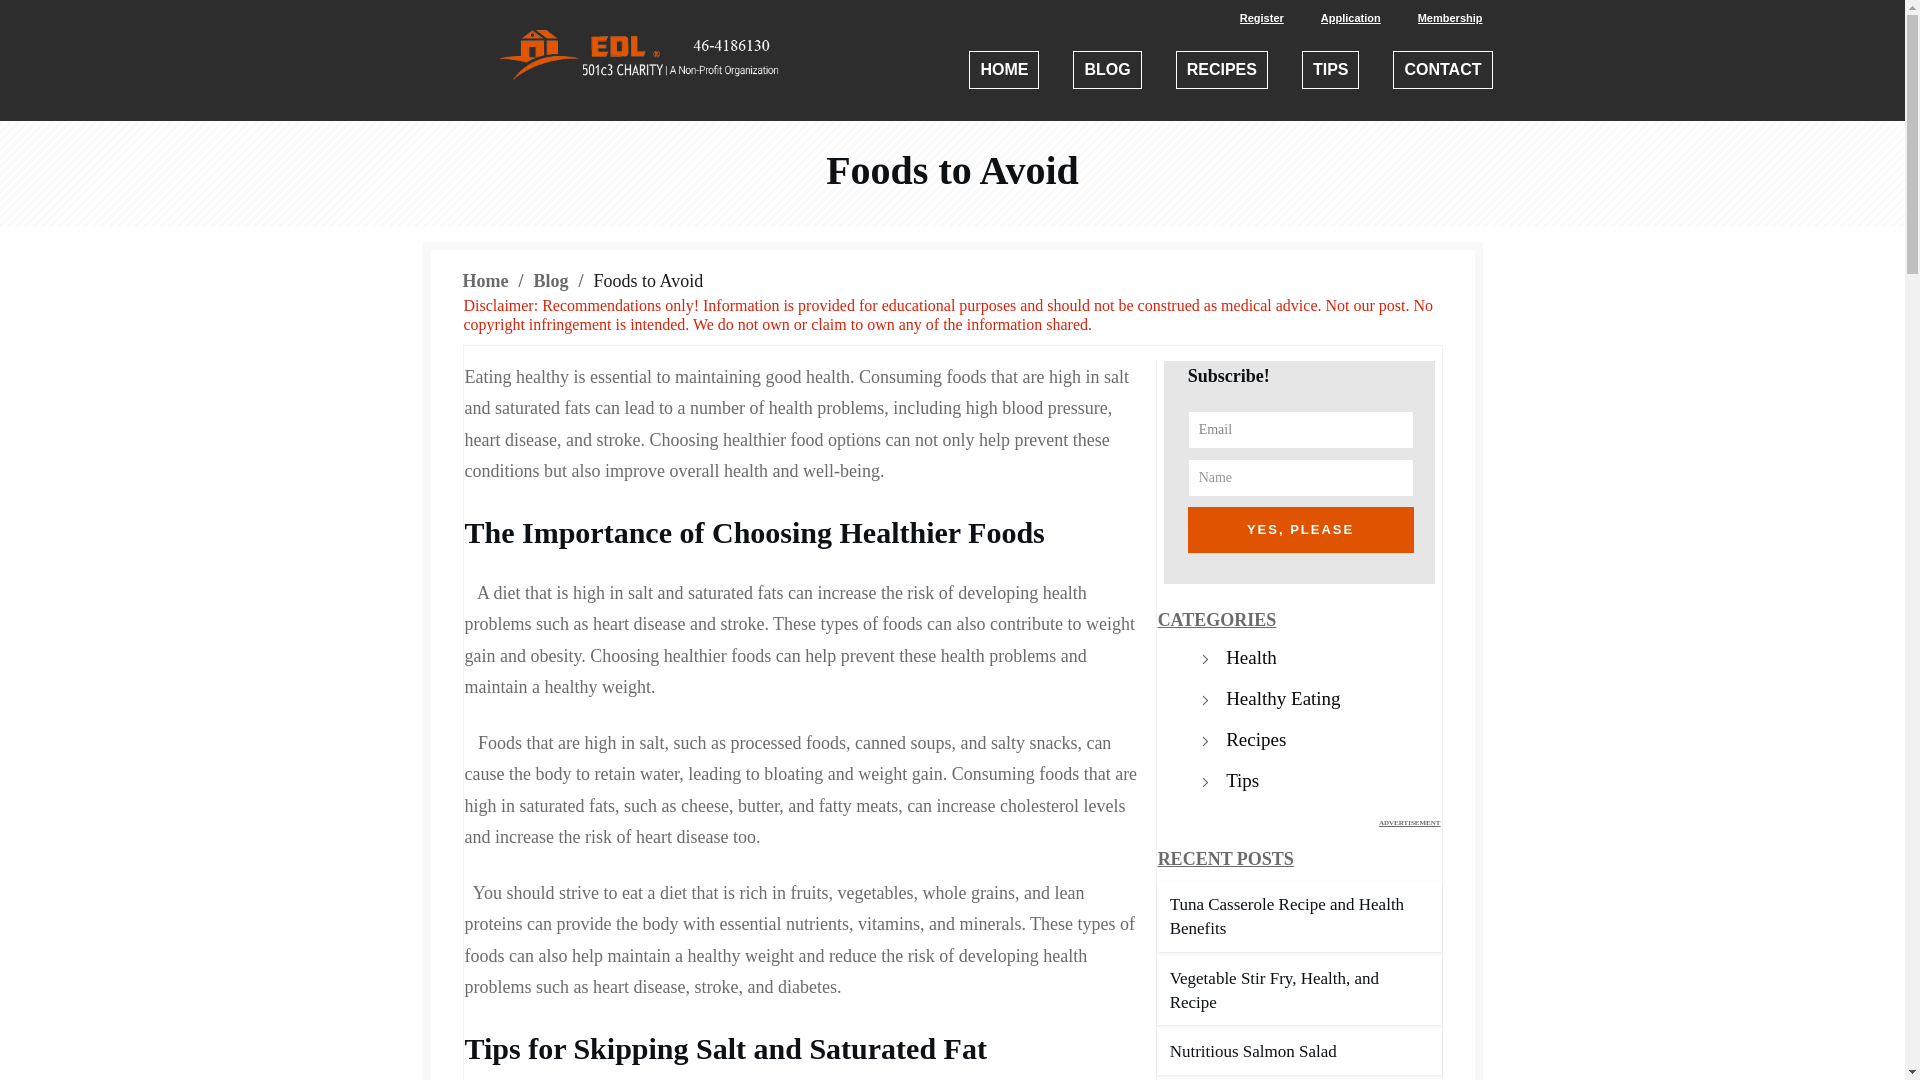 The image size is (1920, 1080). I want to click on YES, PLEASE, so click(1300, 529).